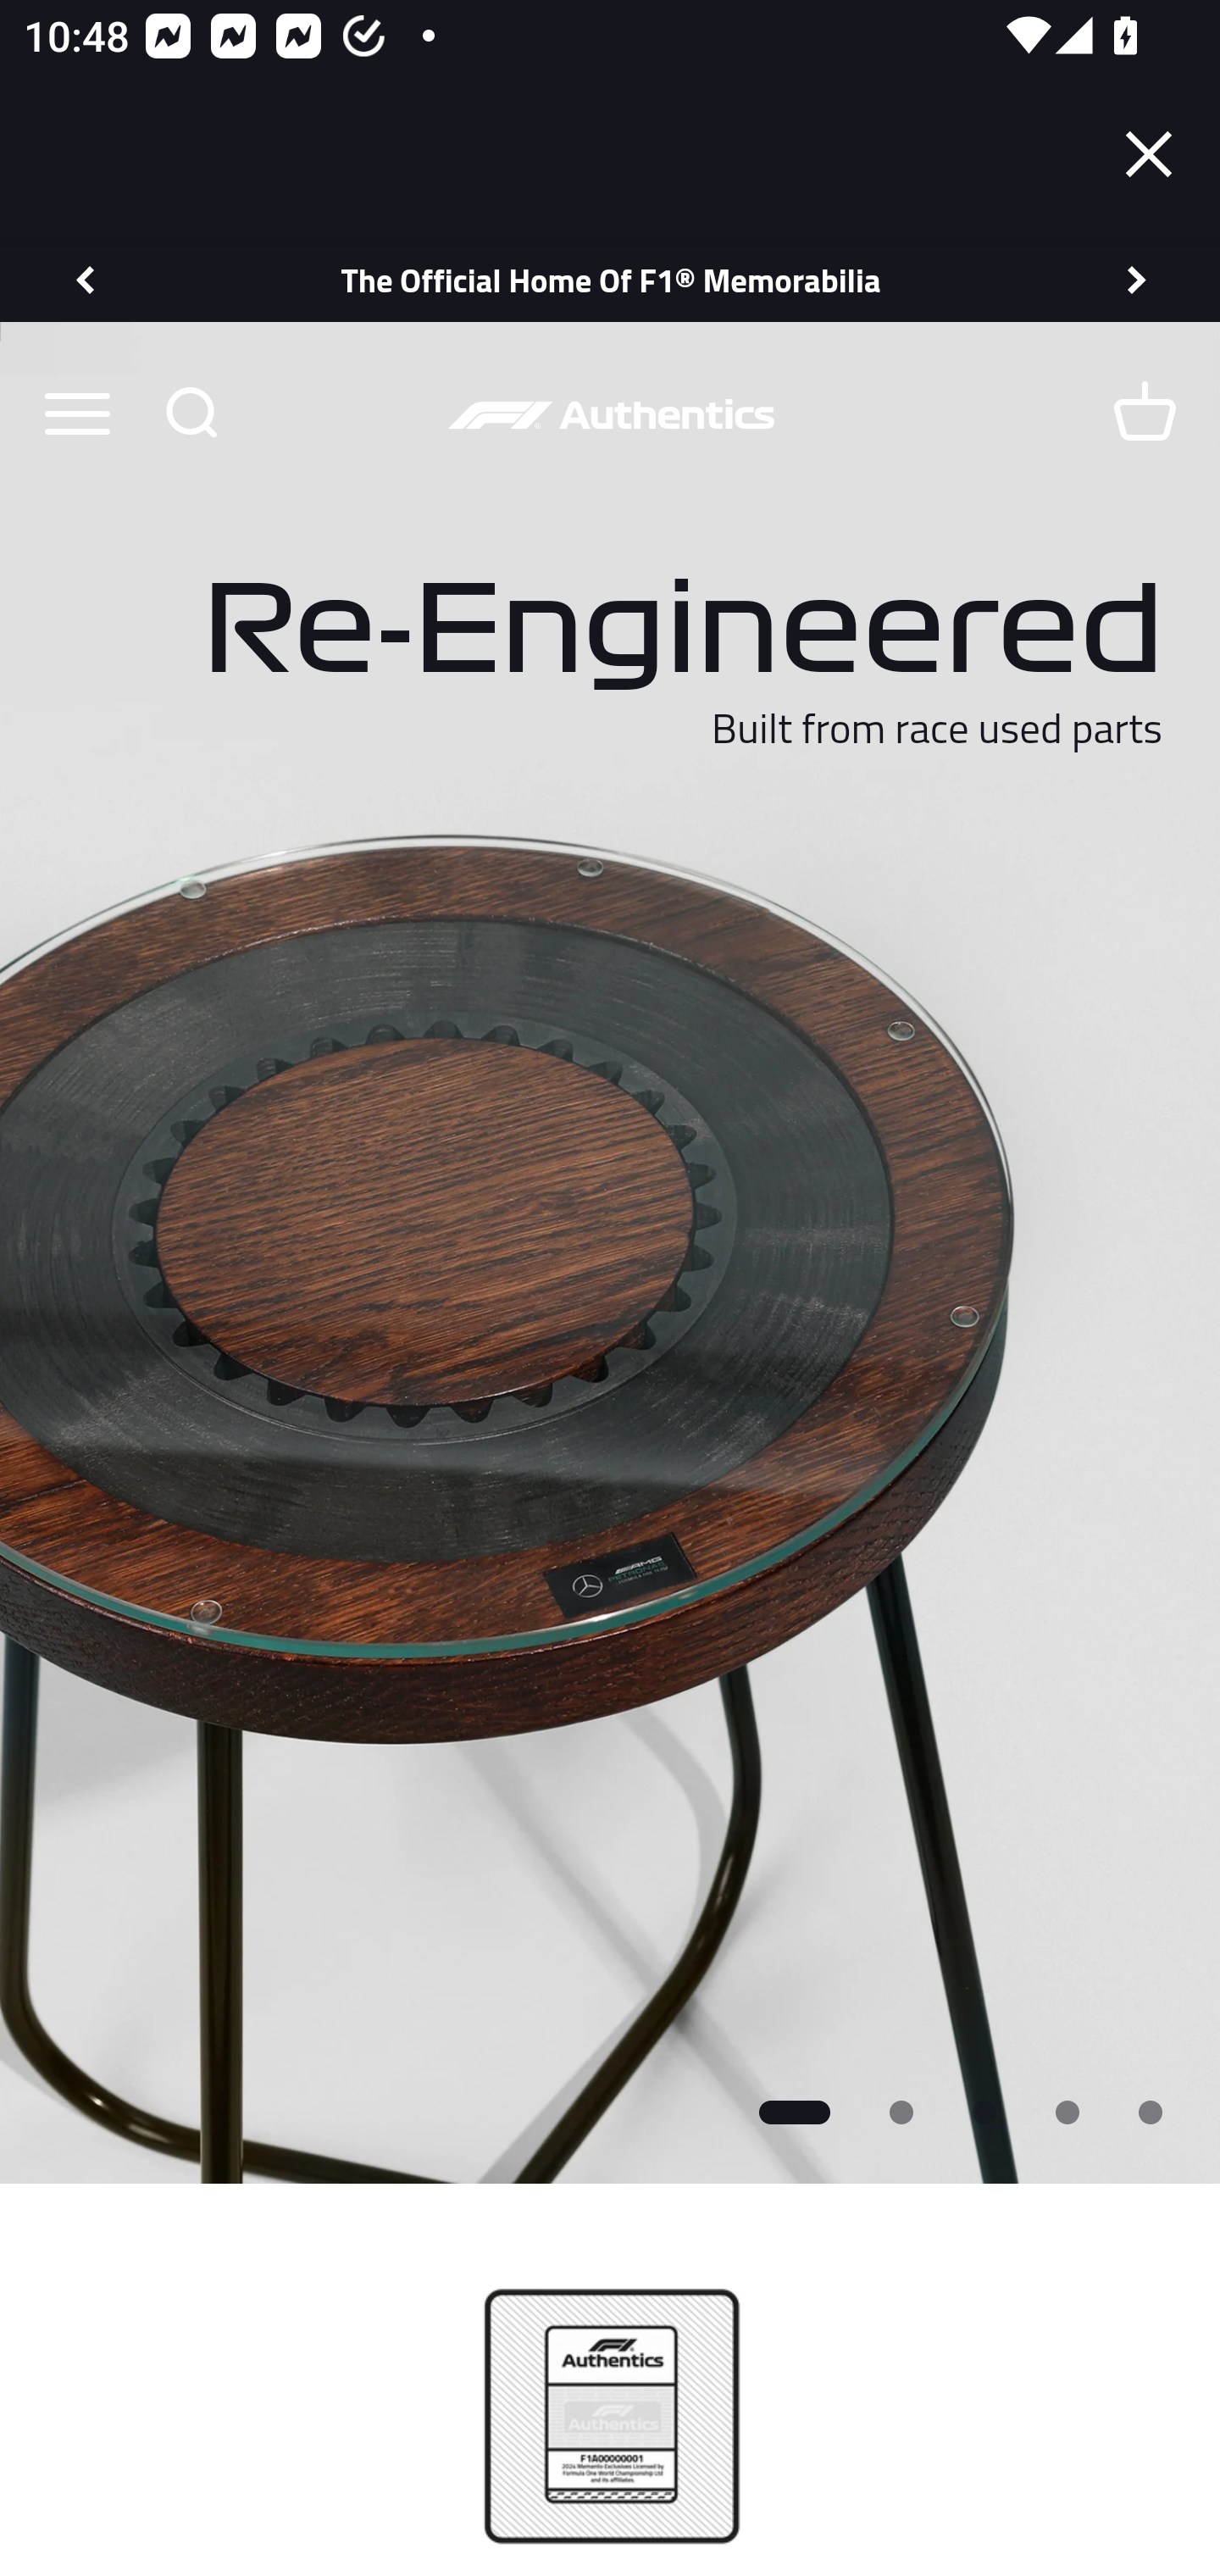 Image resolution: width=1220 pixels, height=2576 pixels. I want to click on Go to item 5, so click(1151, 2112).